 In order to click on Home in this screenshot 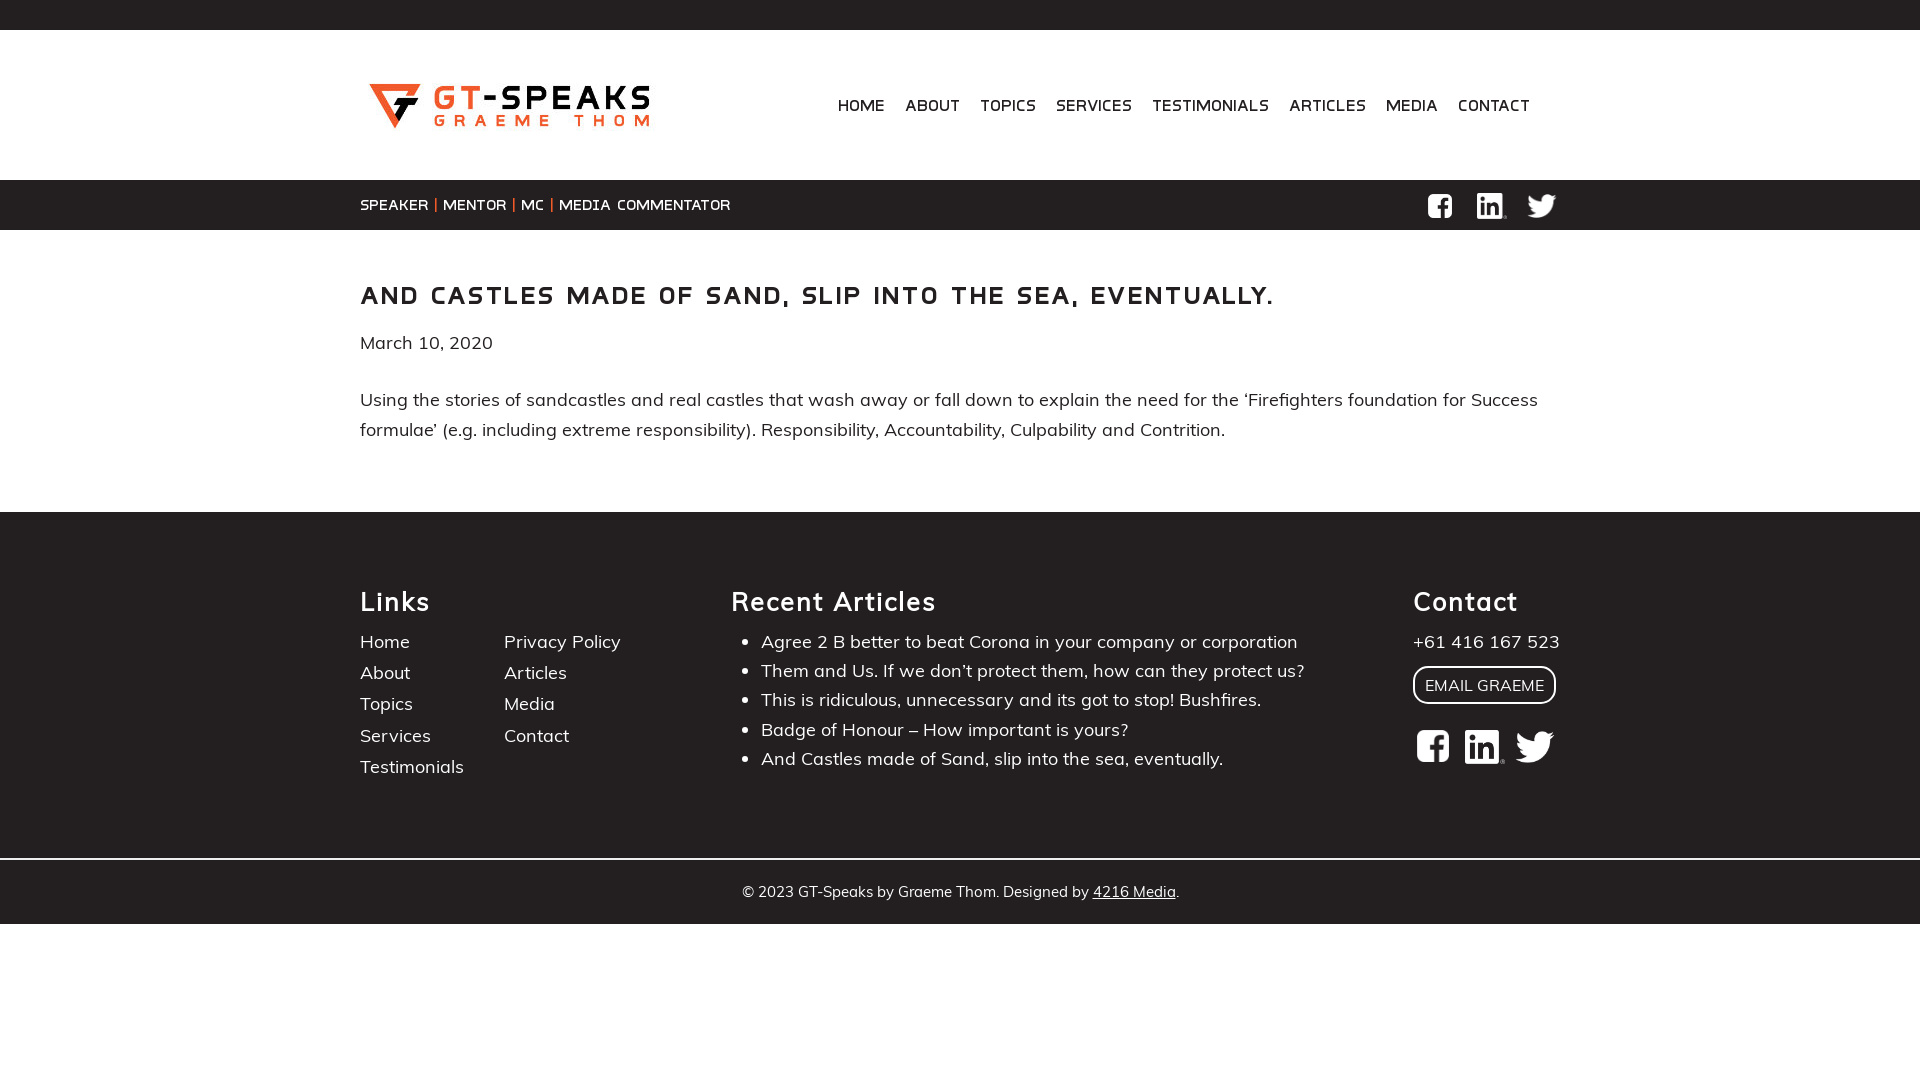, I will do `click(862, 106)`.